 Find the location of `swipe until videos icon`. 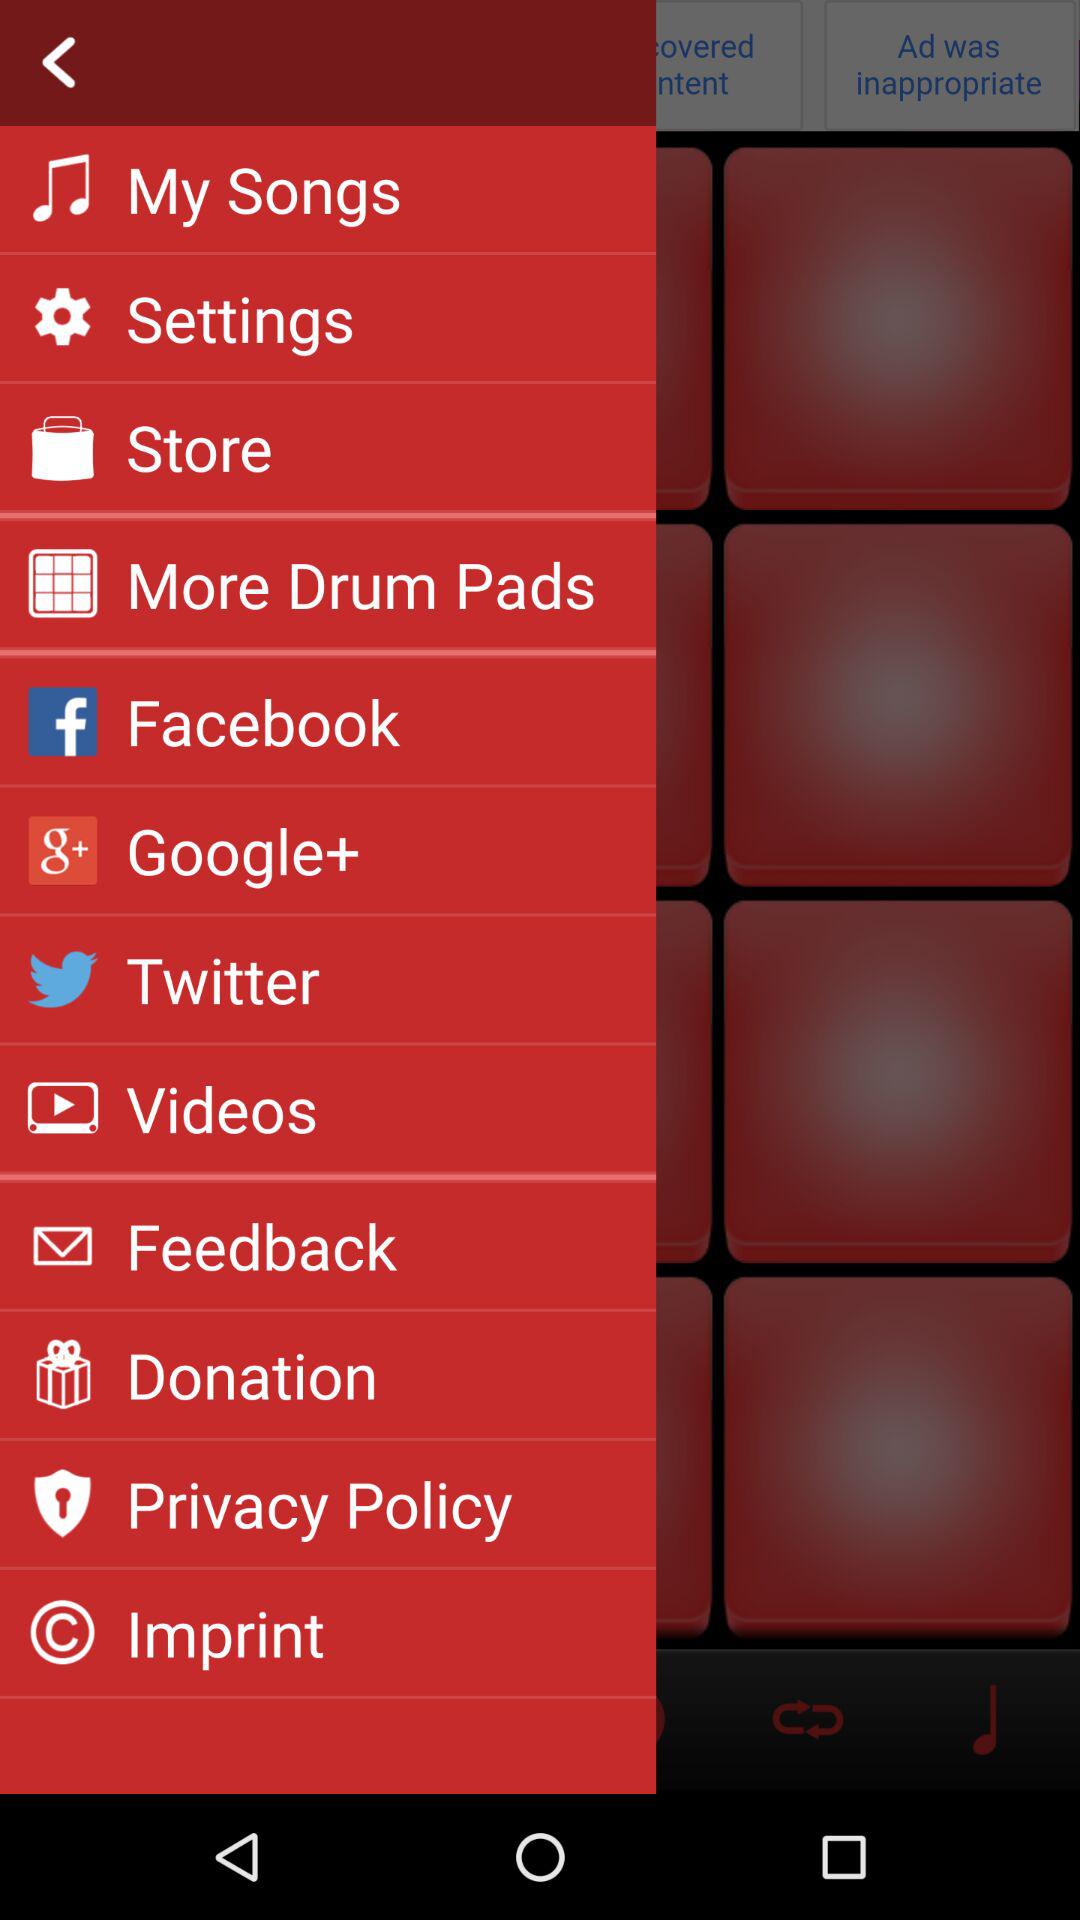

swipe until videos icon is located at coordinates (222, 1108).